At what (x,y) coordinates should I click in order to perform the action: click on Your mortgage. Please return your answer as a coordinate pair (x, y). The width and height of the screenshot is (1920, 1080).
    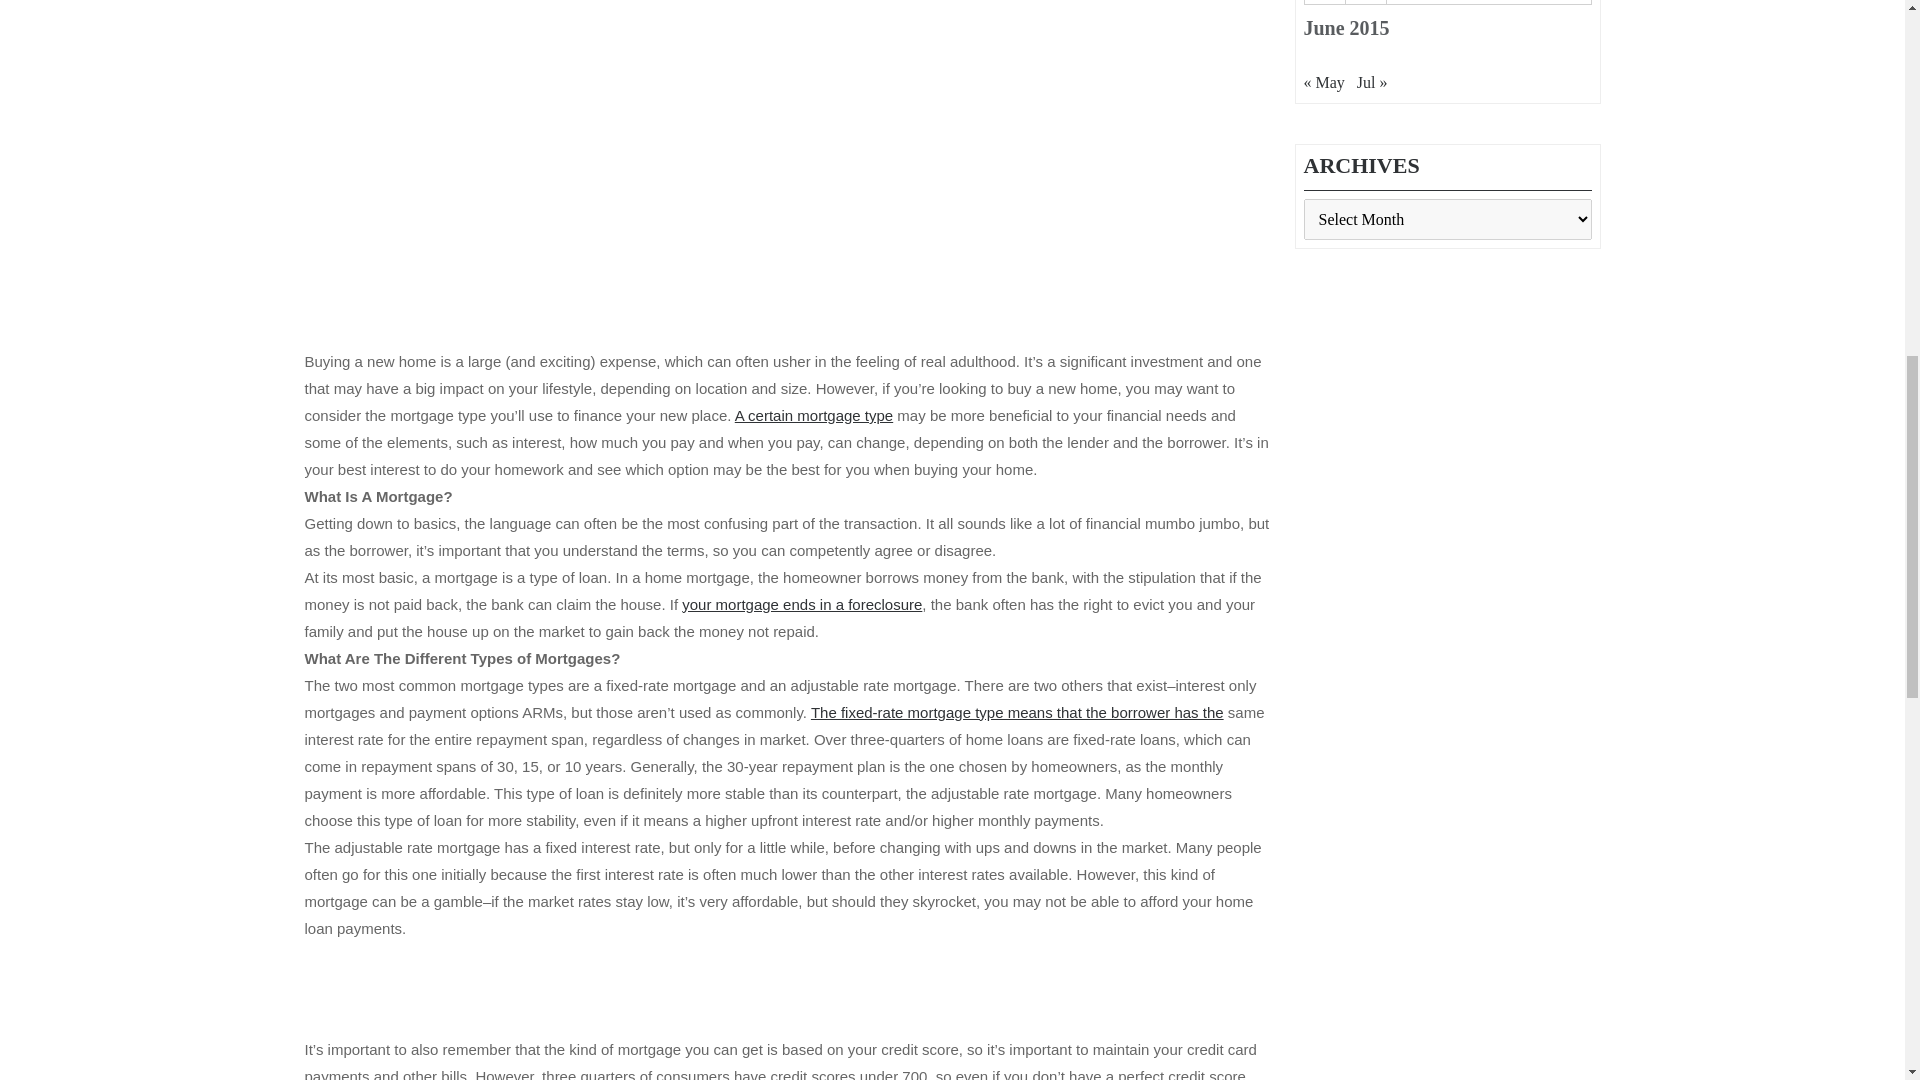
    Looking at the image, I should click on (1017, 712).